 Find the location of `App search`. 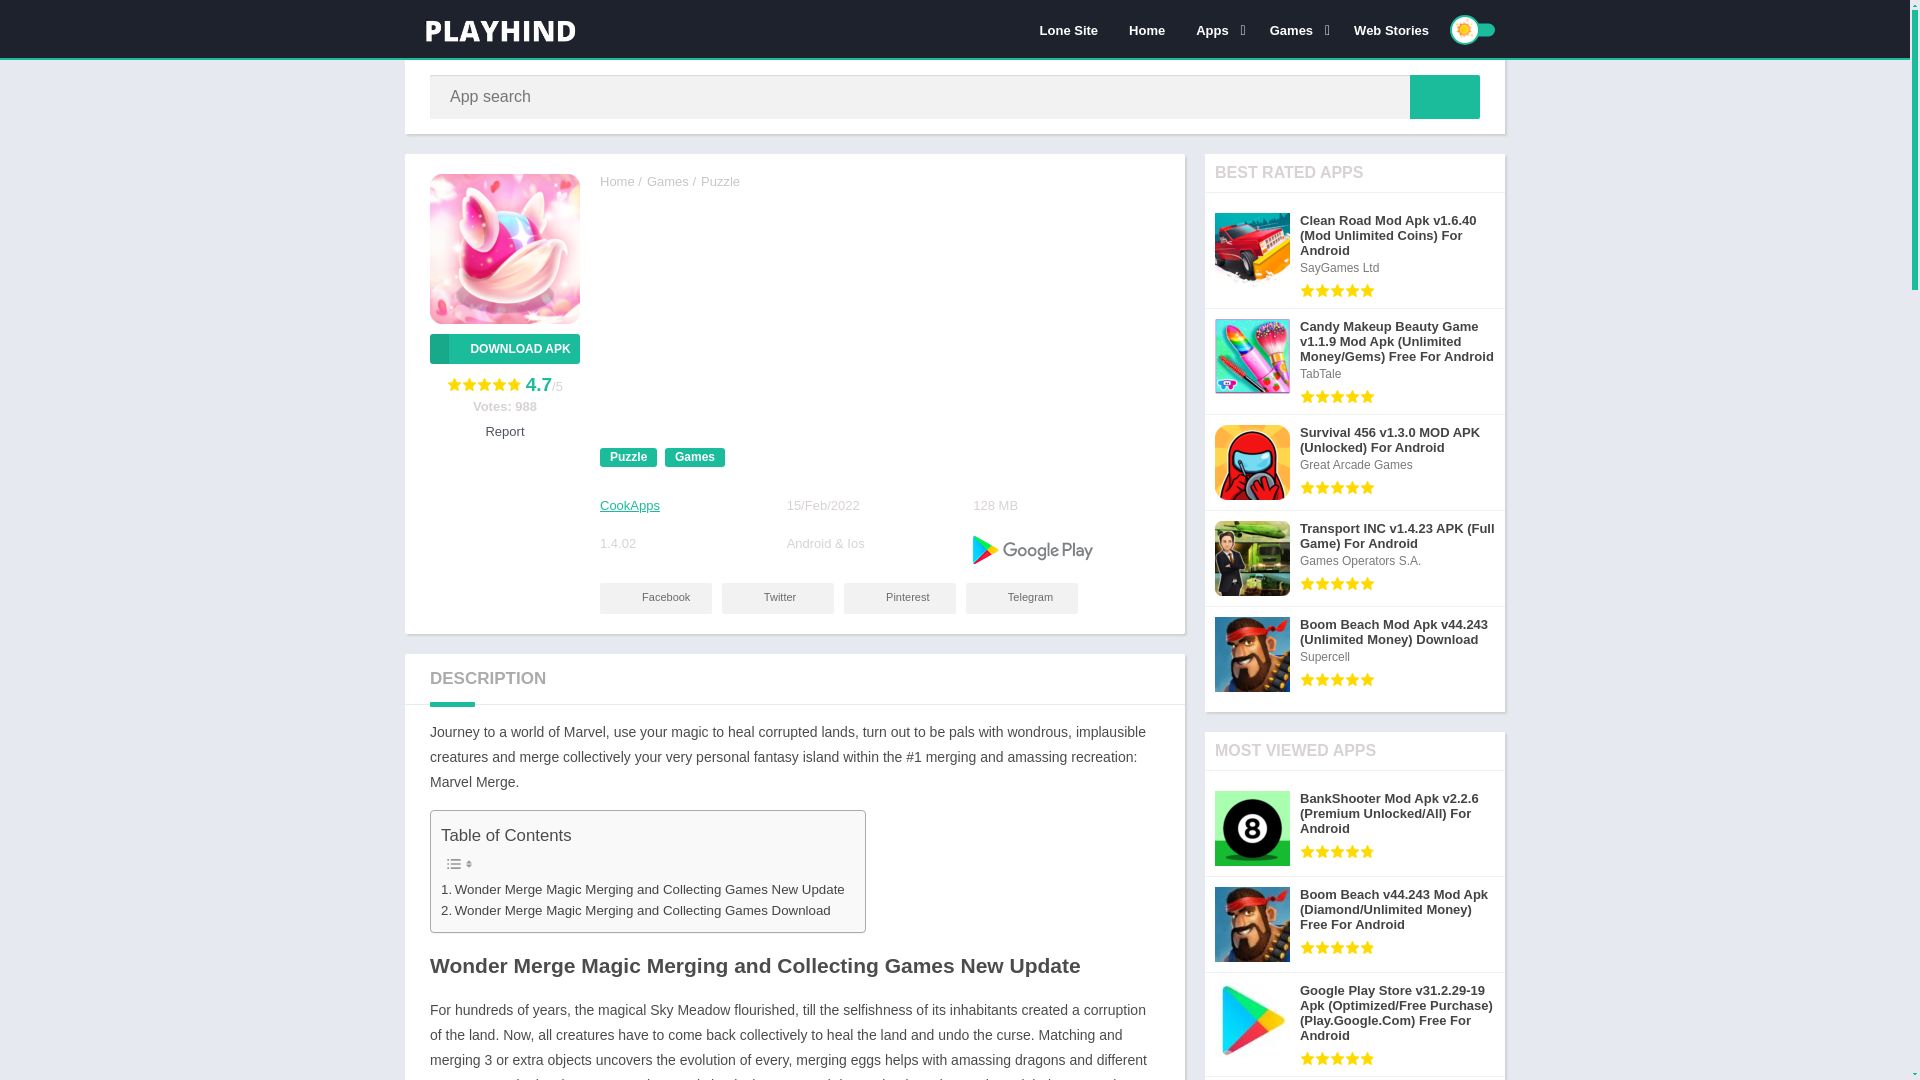

App search is located at coordinates (1444, 96).